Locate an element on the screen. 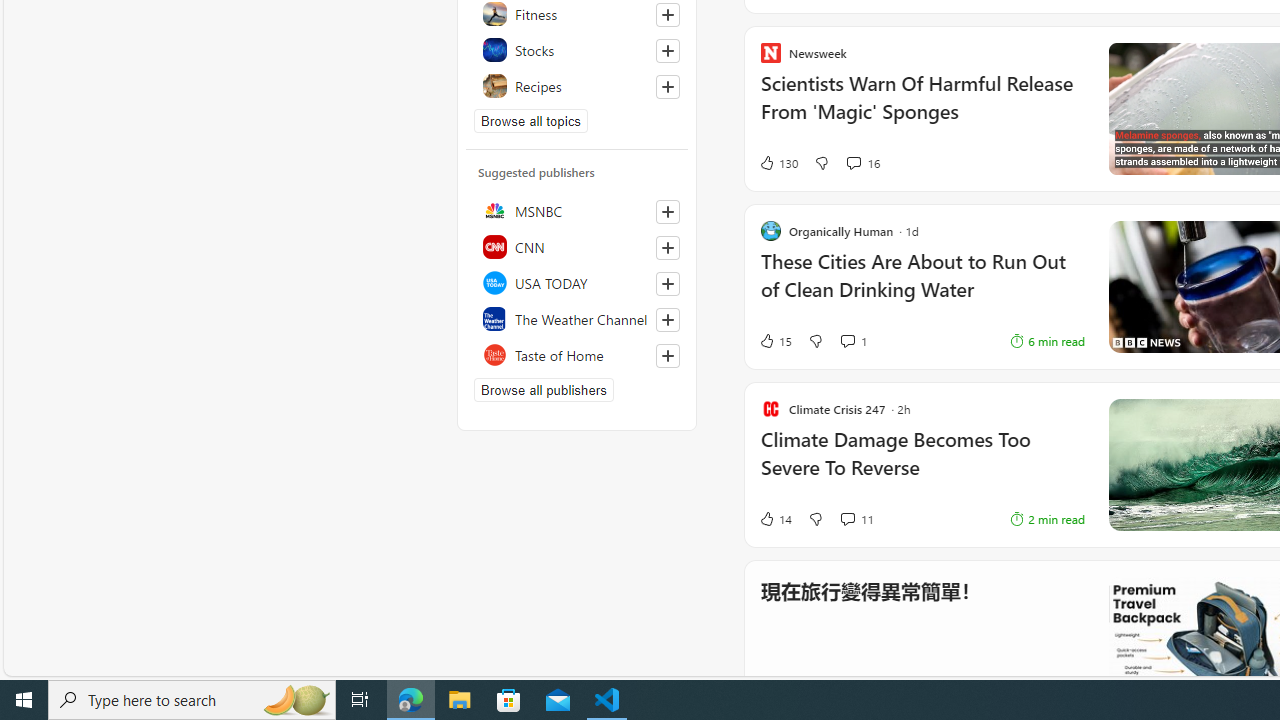 The width and height of the screenshot is (1280, 720). Browse all publishers is located at coordinates (544, 390).